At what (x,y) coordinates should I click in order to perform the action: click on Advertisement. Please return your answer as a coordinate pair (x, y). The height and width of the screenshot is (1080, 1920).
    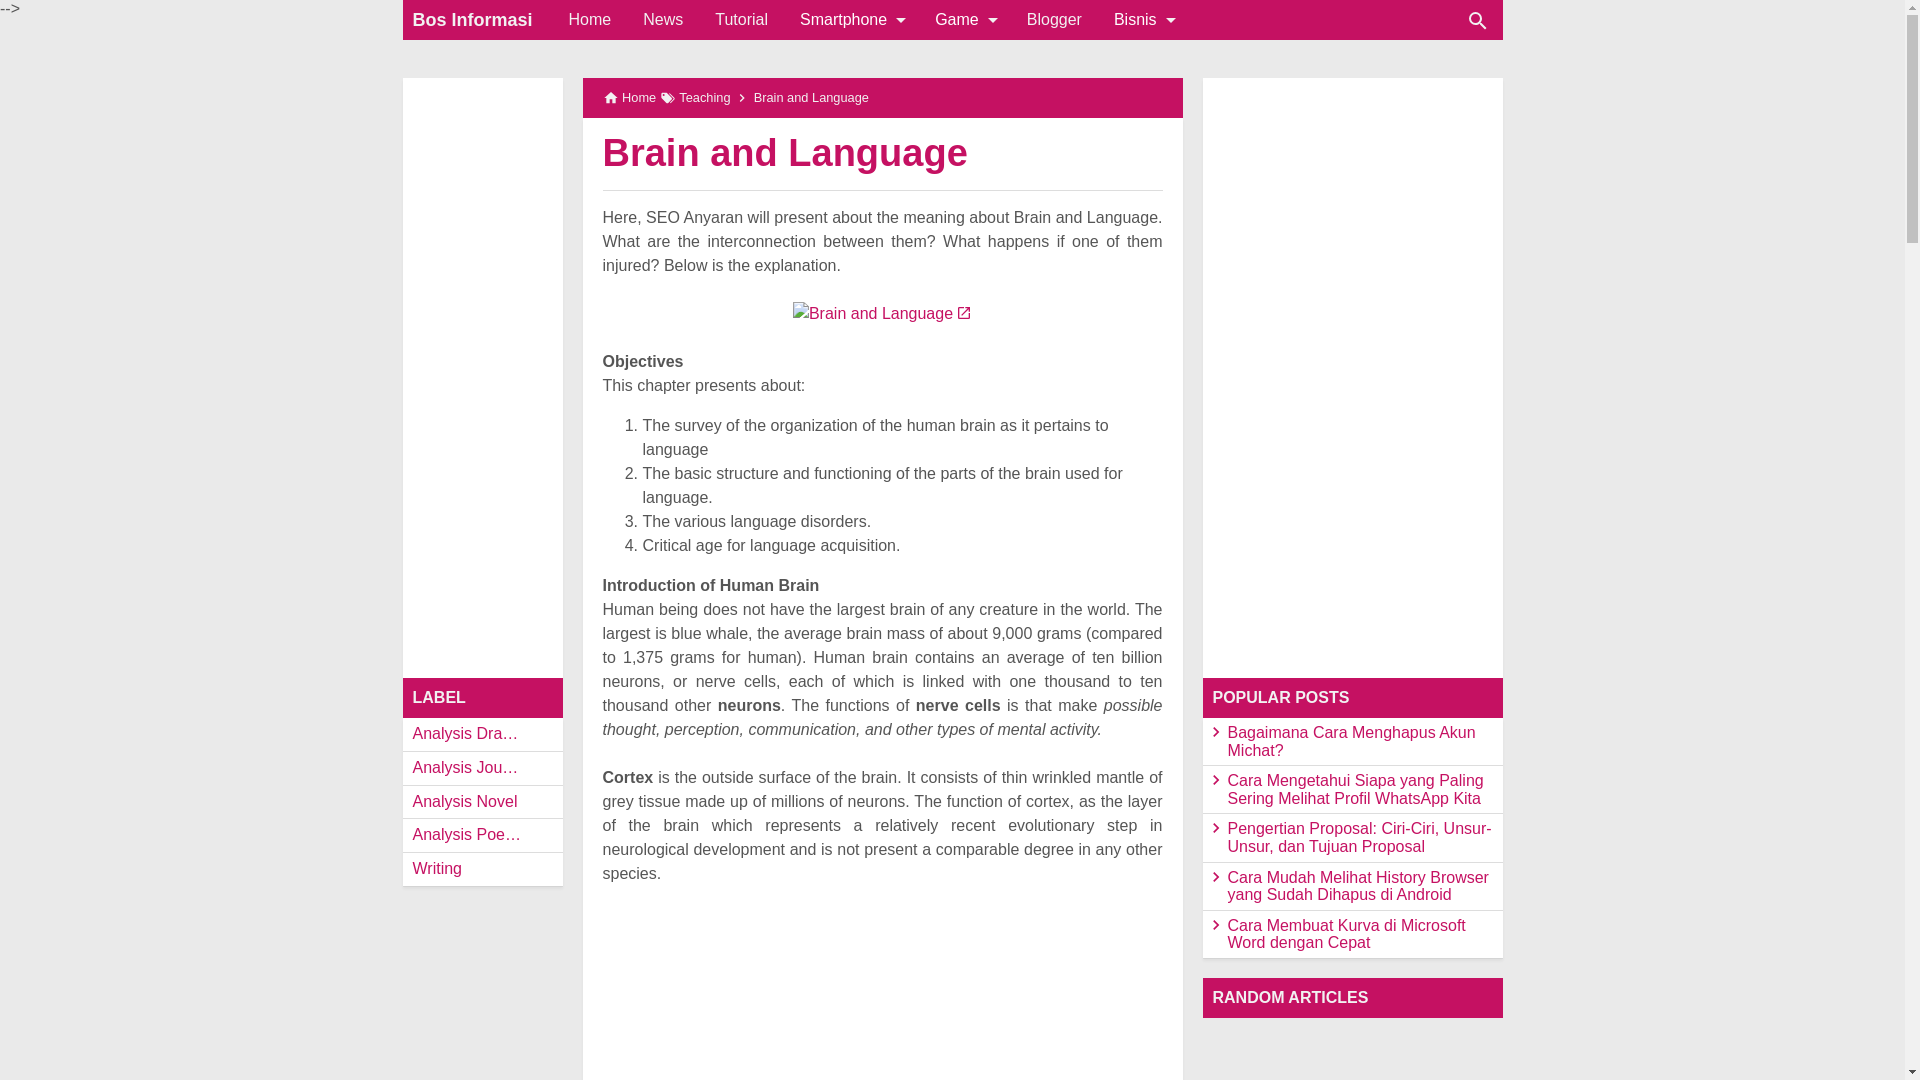
    Looking at the image, I should click on (882, 1004).